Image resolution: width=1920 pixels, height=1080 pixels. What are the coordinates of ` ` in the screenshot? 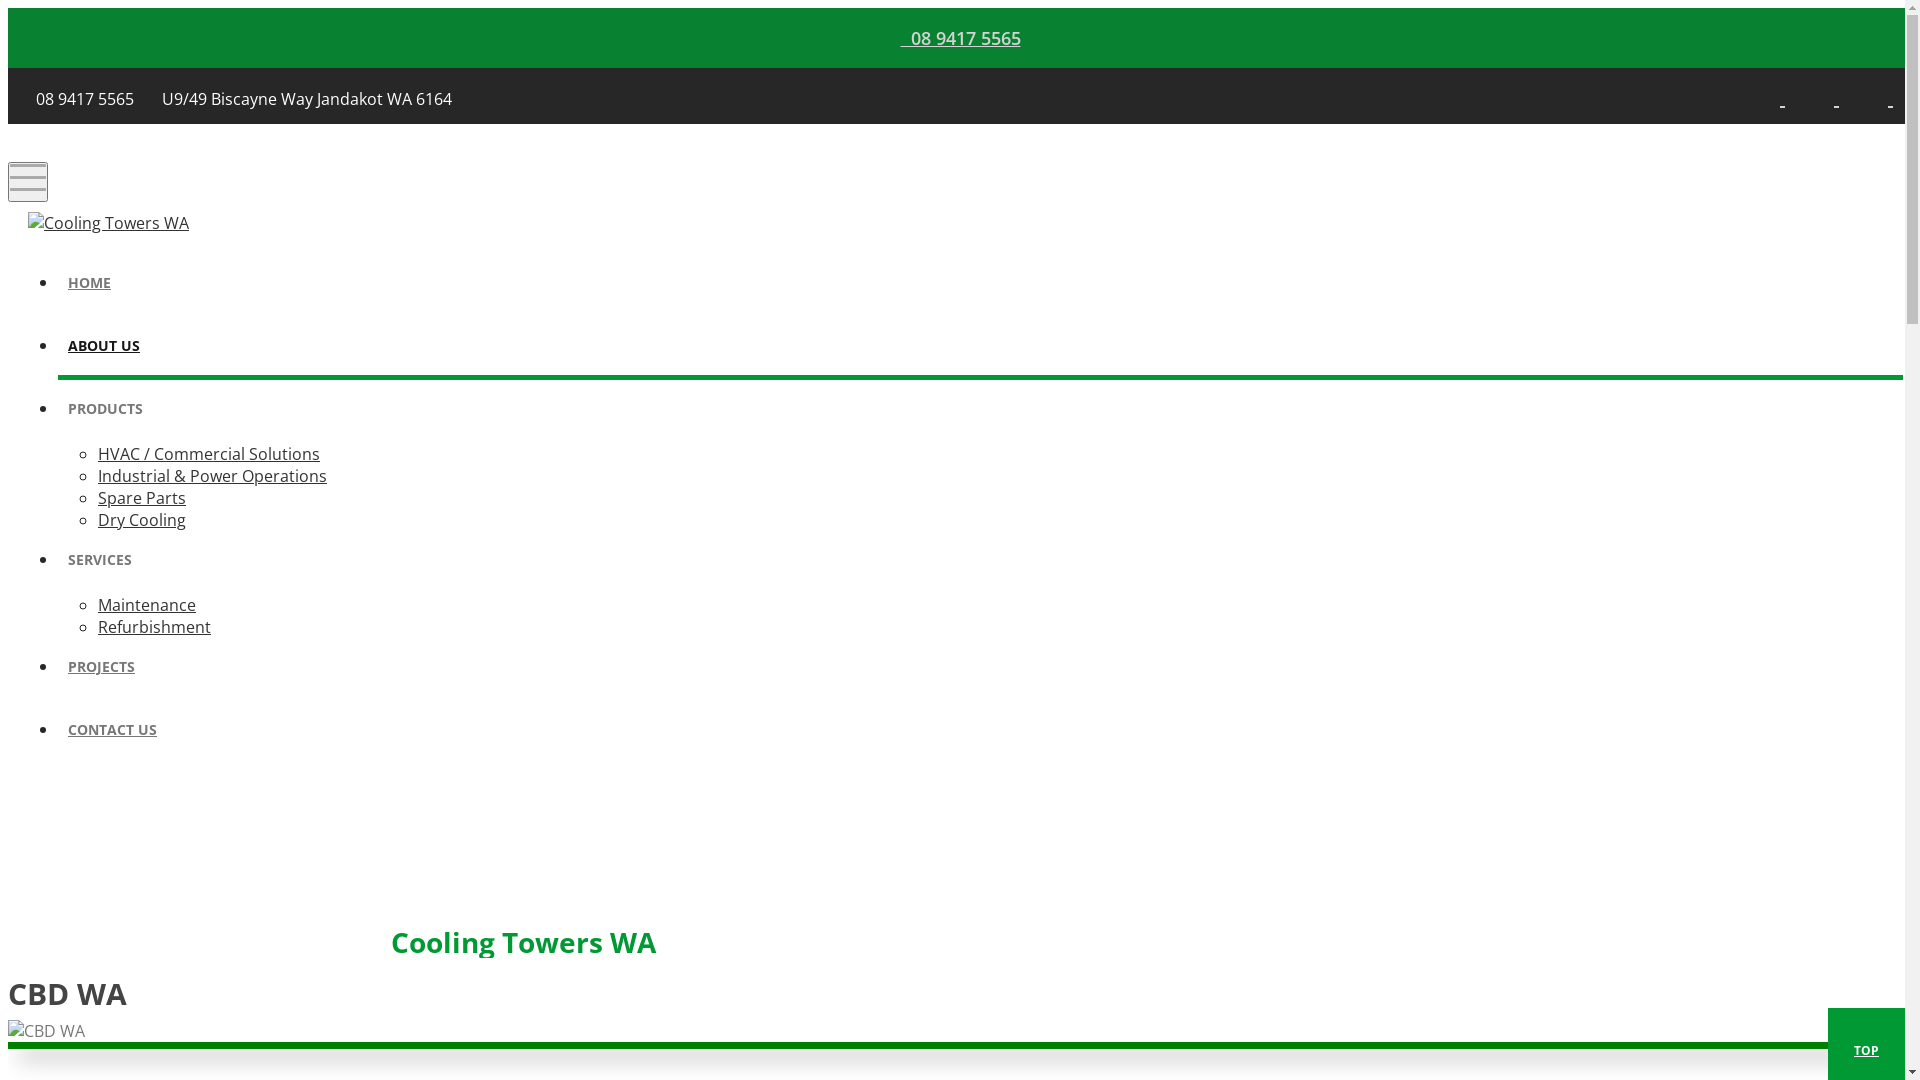 It's located at (1888, 98).